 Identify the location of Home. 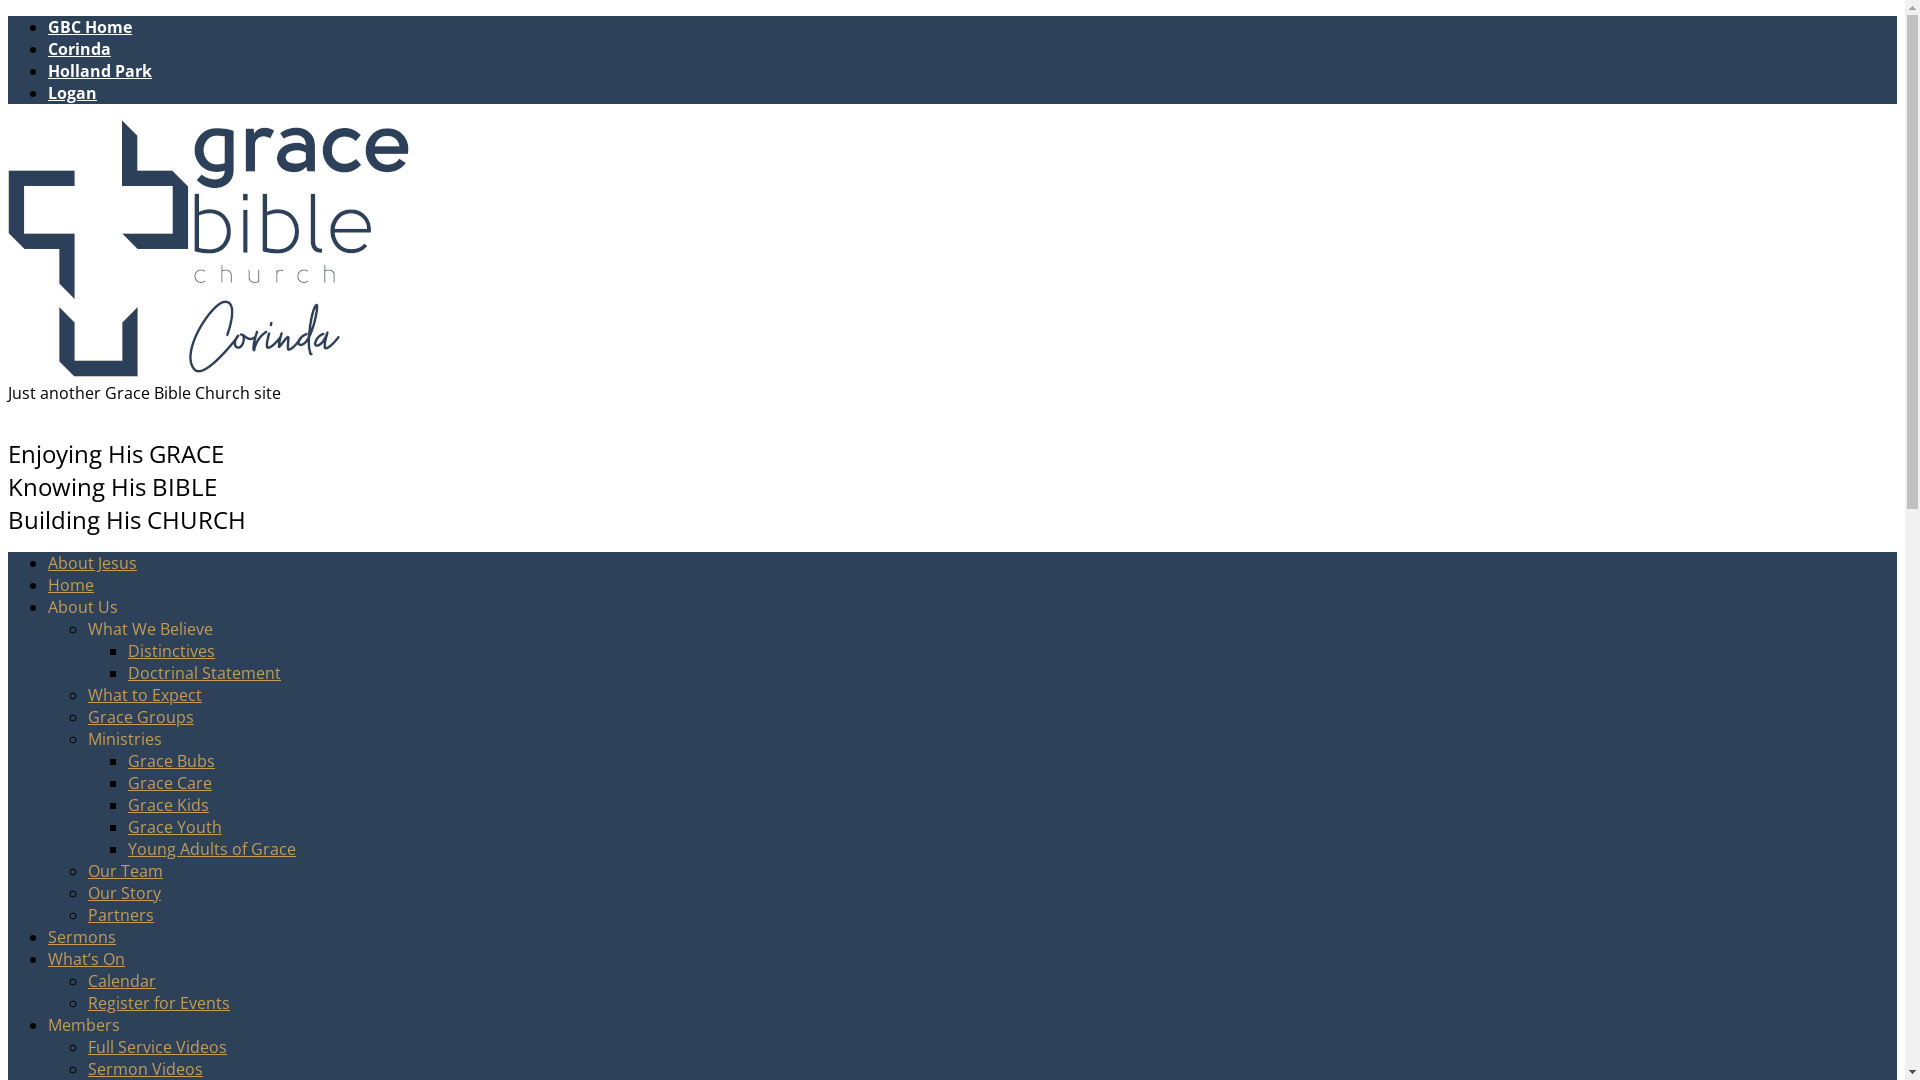
(71, 585).